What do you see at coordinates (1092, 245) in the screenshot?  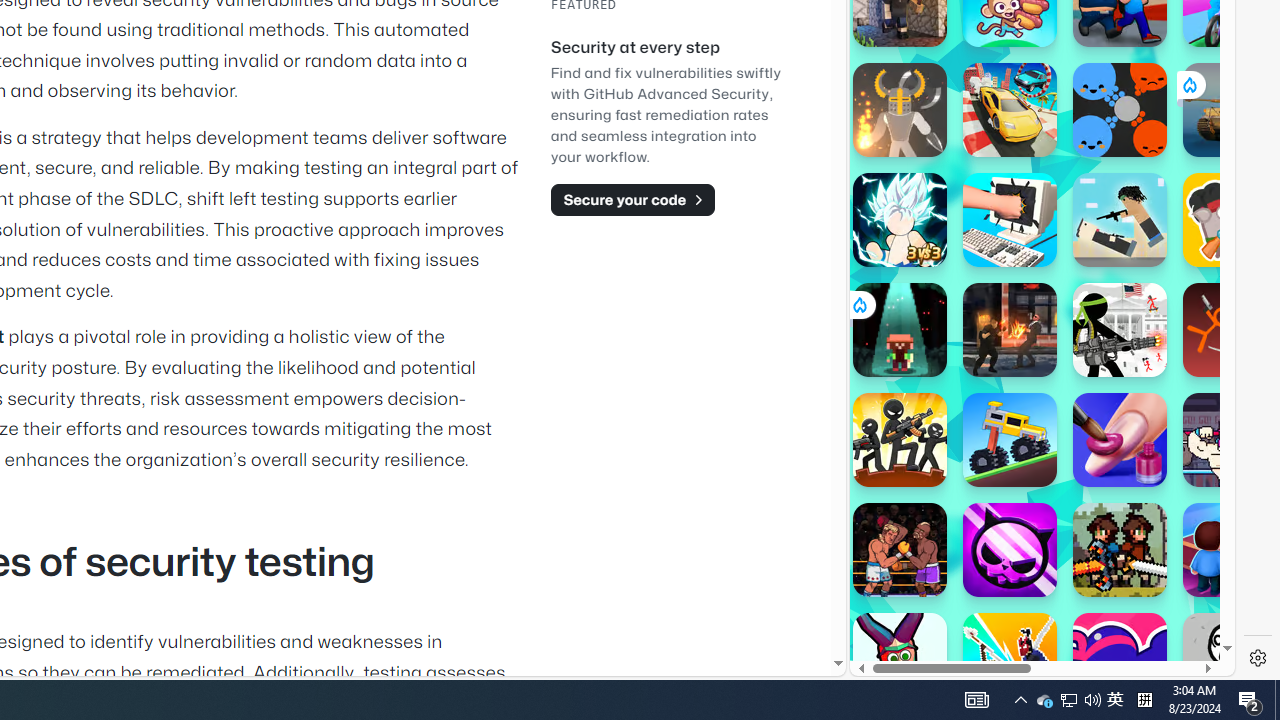 I see `Combat Reloaded Combat Reloaded poki.com` at bounding box center [1092, 245].